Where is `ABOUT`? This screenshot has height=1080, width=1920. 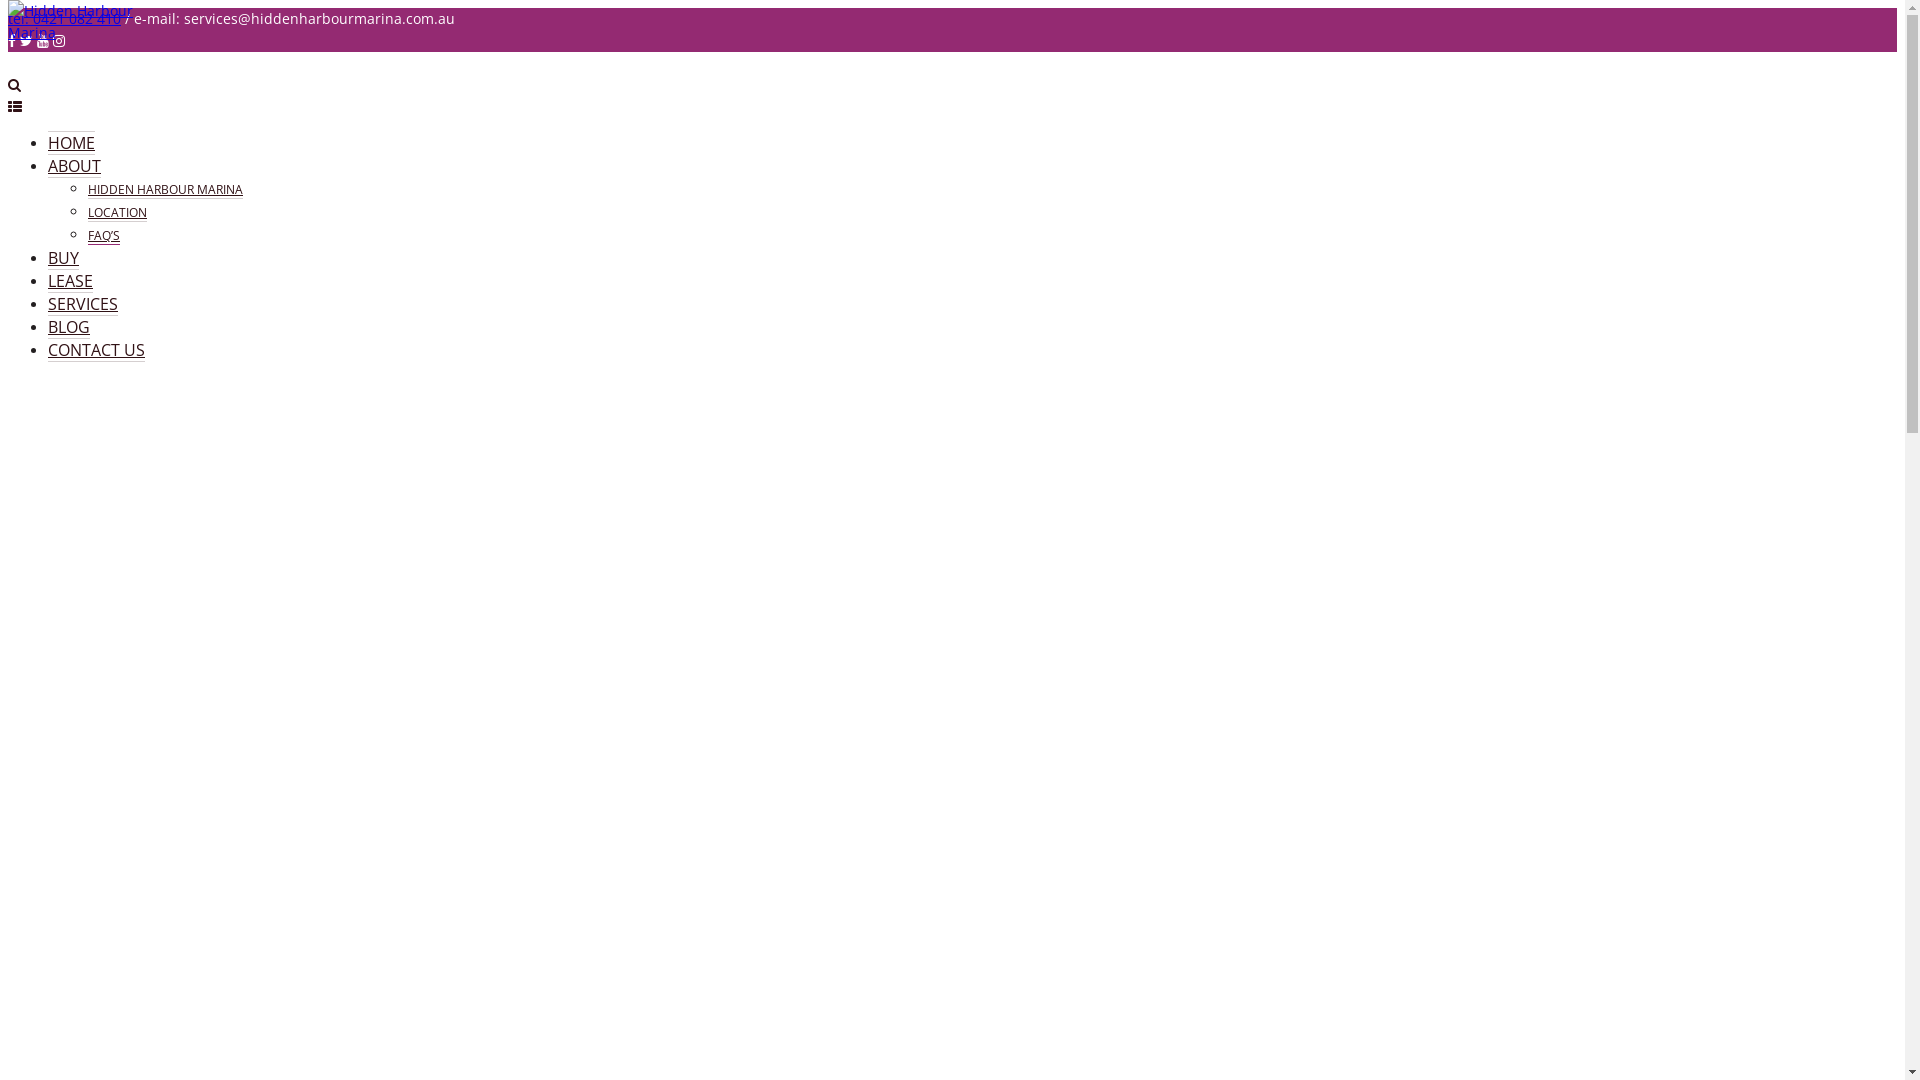
ABOUT is located at coordinates (74, 166).